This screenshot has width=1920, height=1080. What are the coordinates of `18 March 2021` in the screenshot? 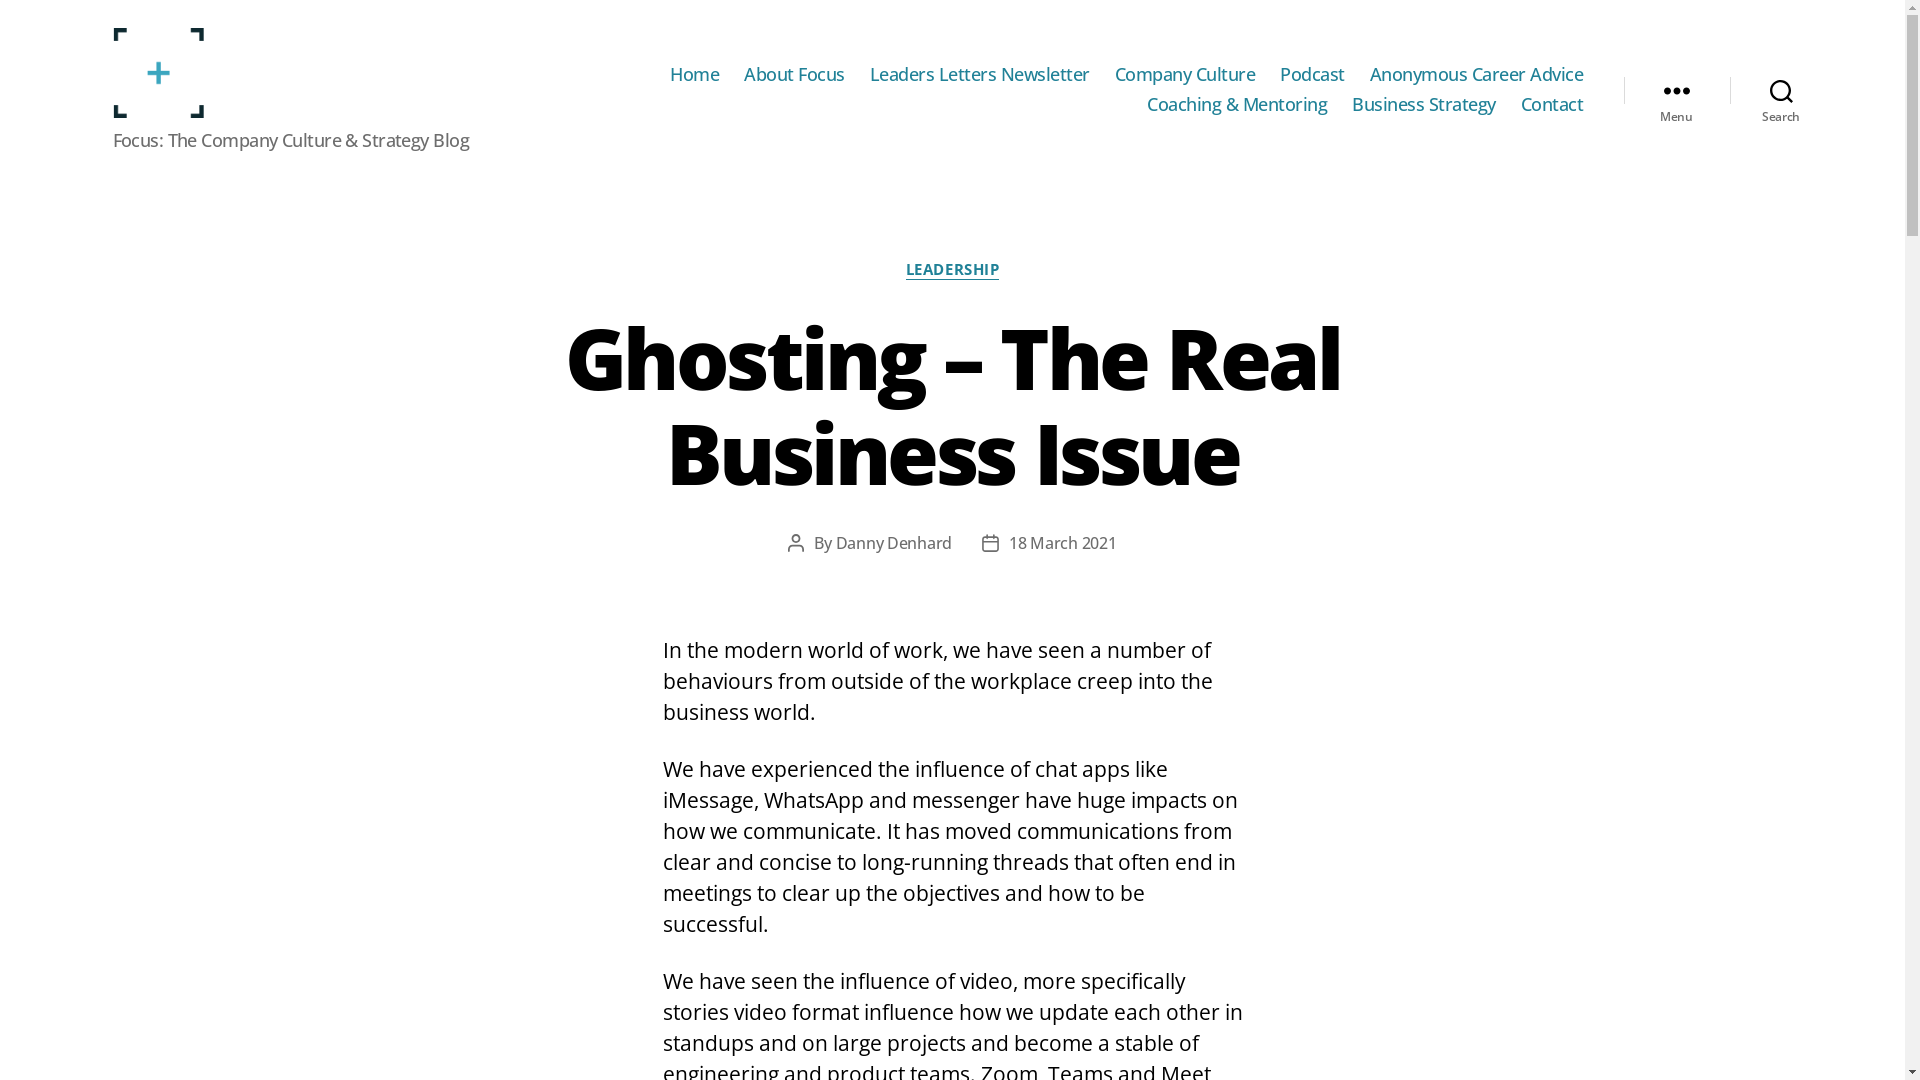 It's located at (1063, 543).